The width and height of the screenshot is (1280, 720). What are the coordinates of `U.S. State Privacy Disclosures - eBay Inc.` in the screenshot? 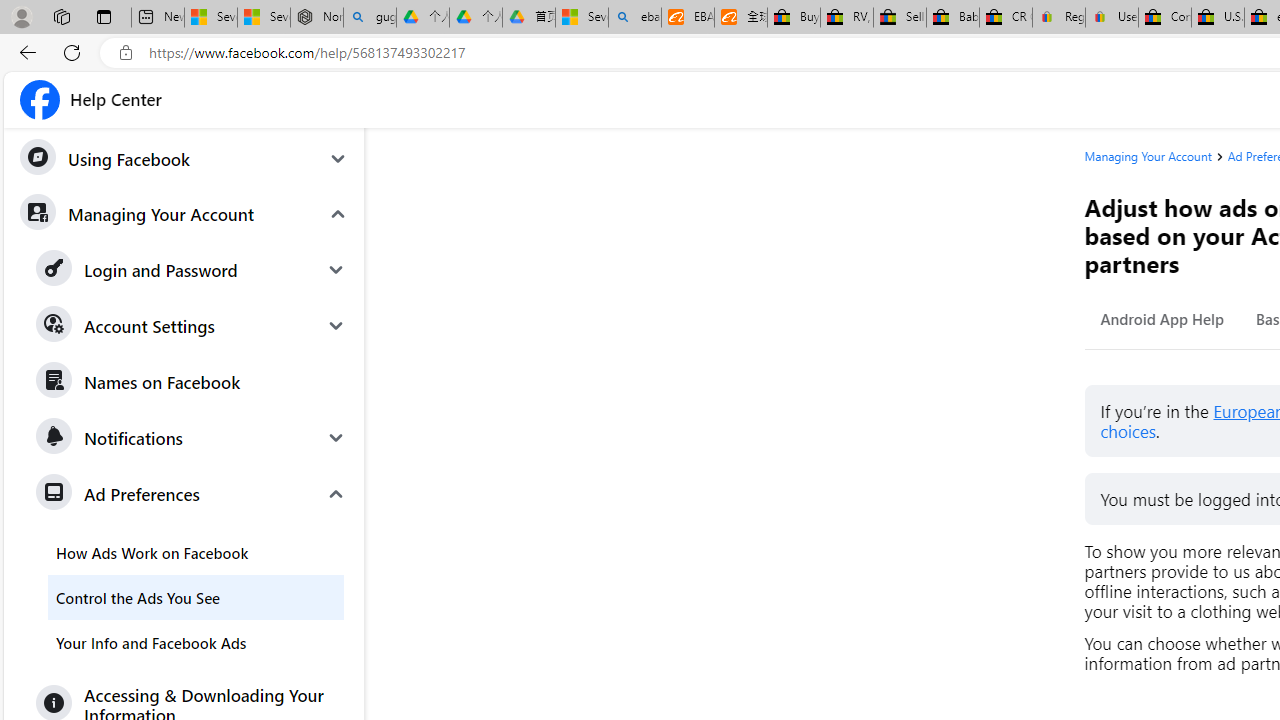 It's located at (1218, 18).